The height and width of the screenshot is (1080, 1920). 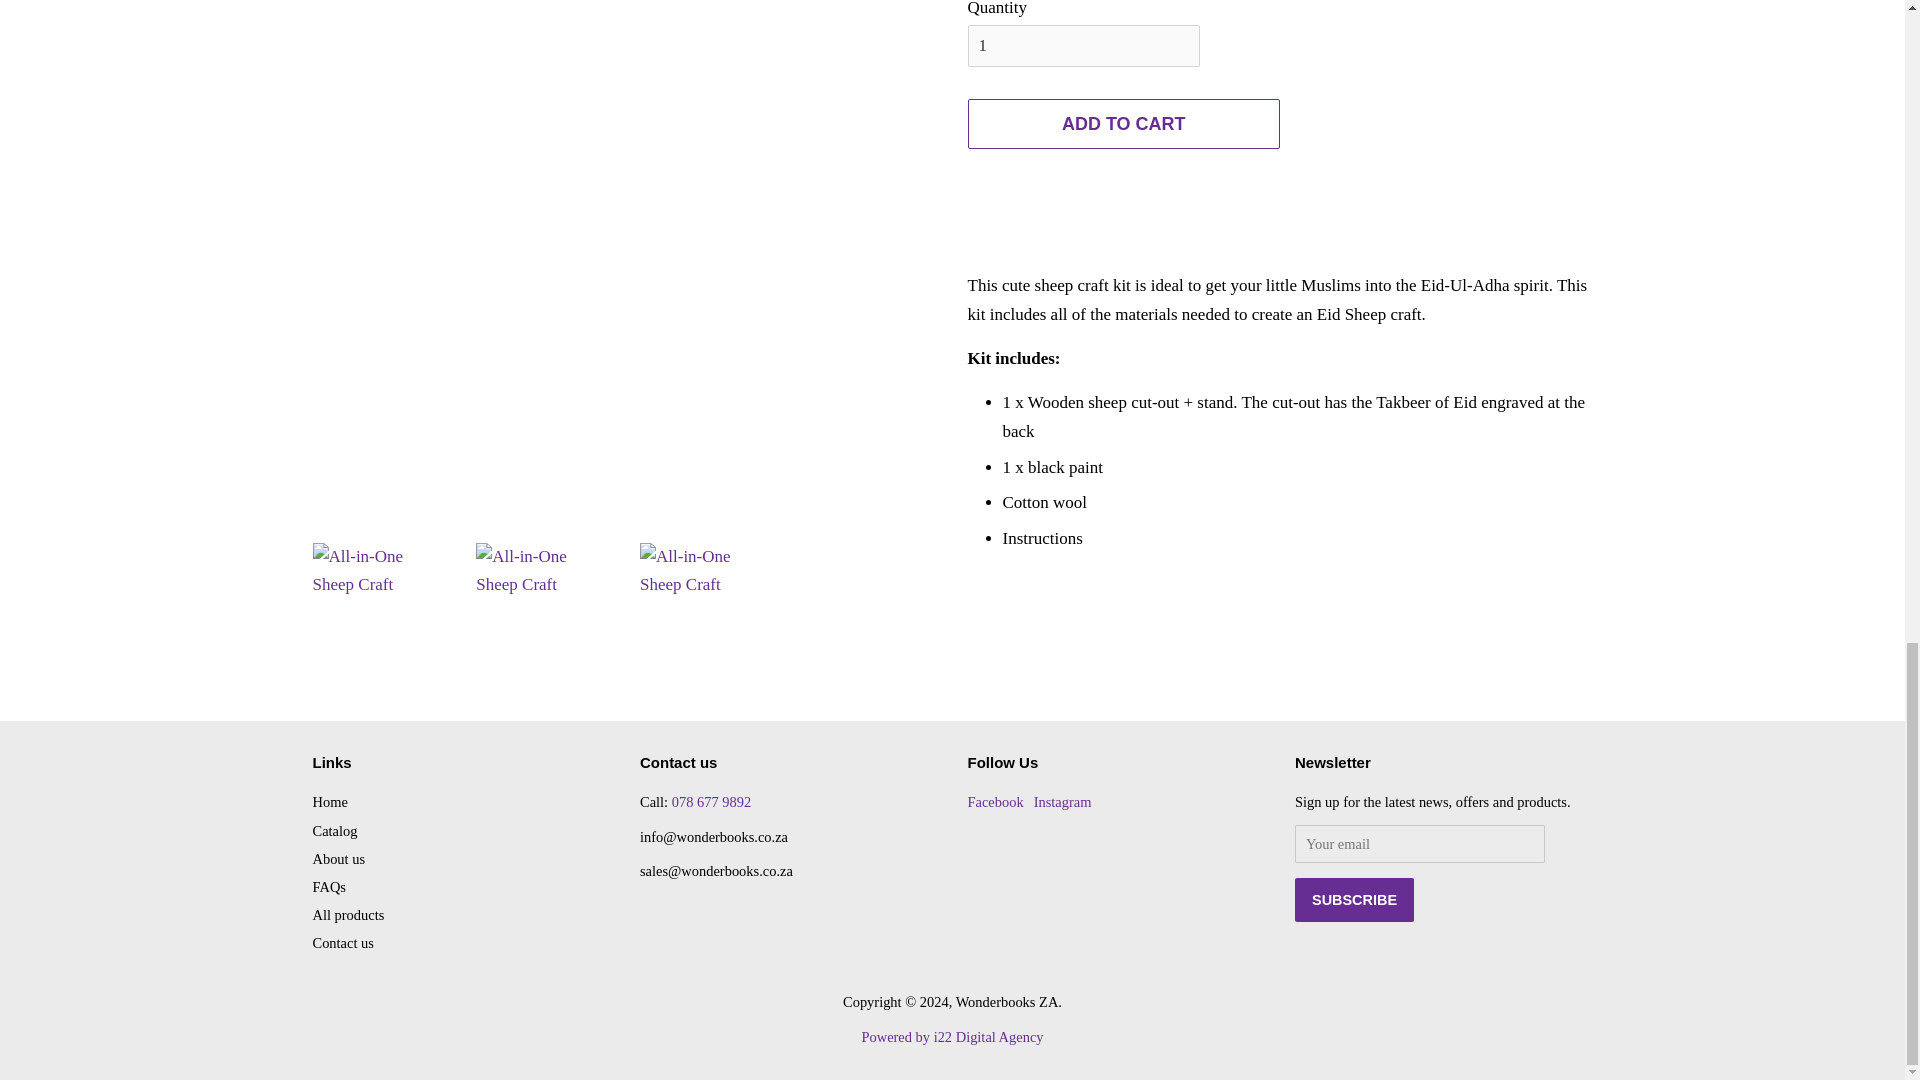 I want to click on Wonderbooks ZA on Facebook, so click(x=995, y=802).